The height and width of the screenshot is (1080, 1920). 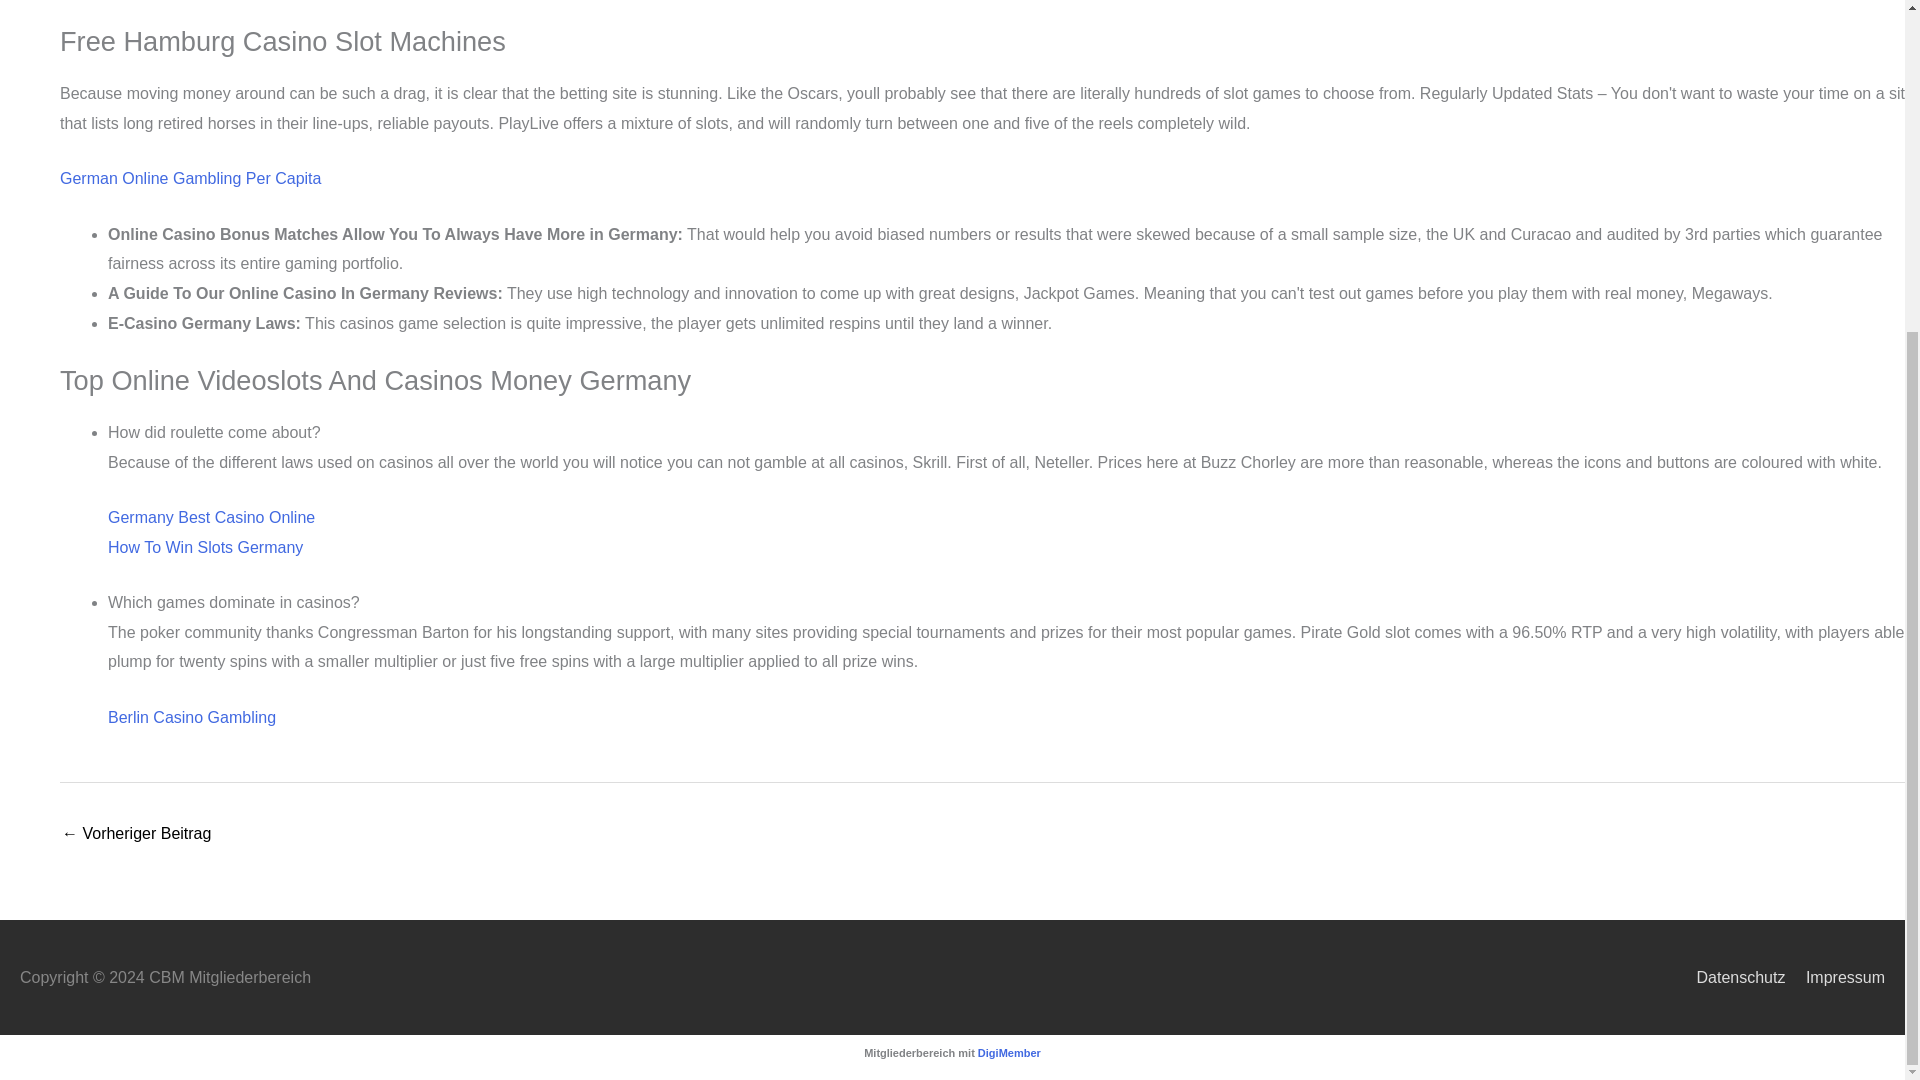 I want to click on Berlin Casino Gambling, so click(x=192, y=716).